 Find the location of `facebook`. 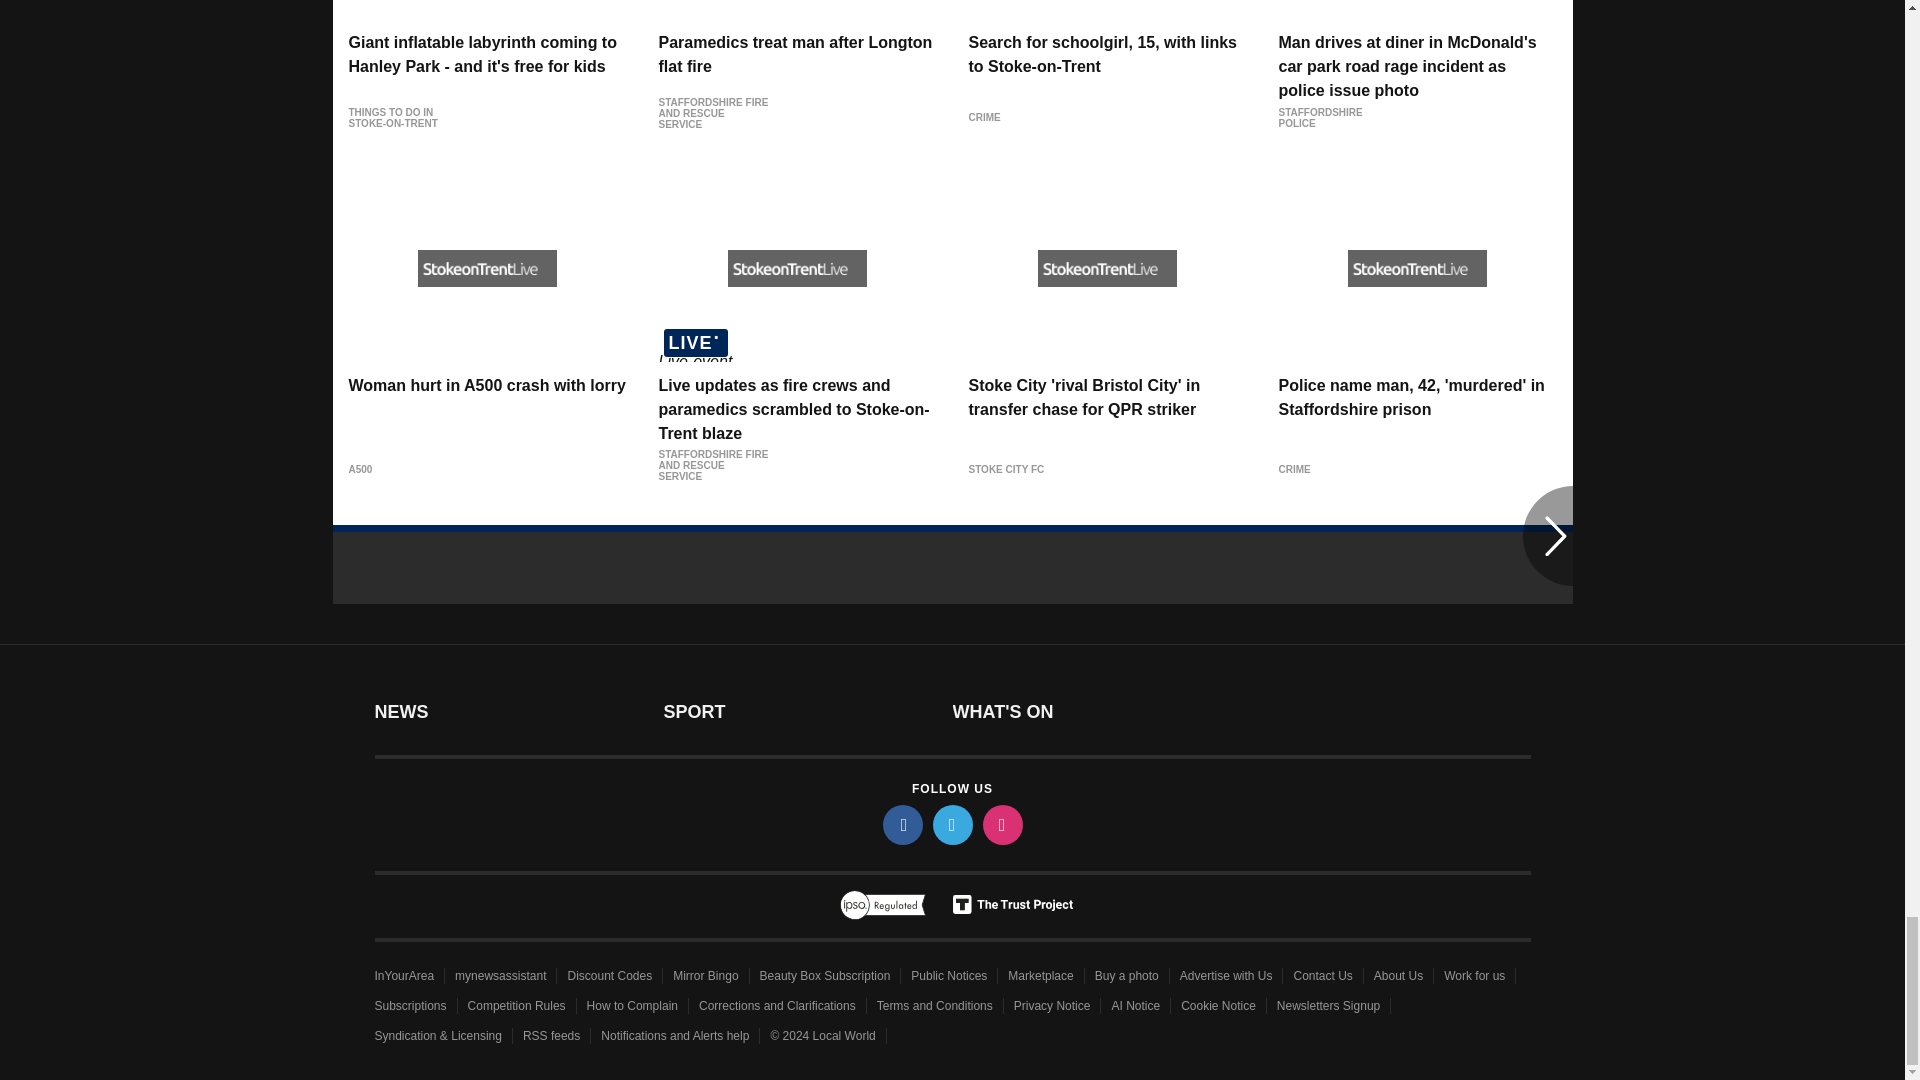

facebook is located at coordinates (901, 824).